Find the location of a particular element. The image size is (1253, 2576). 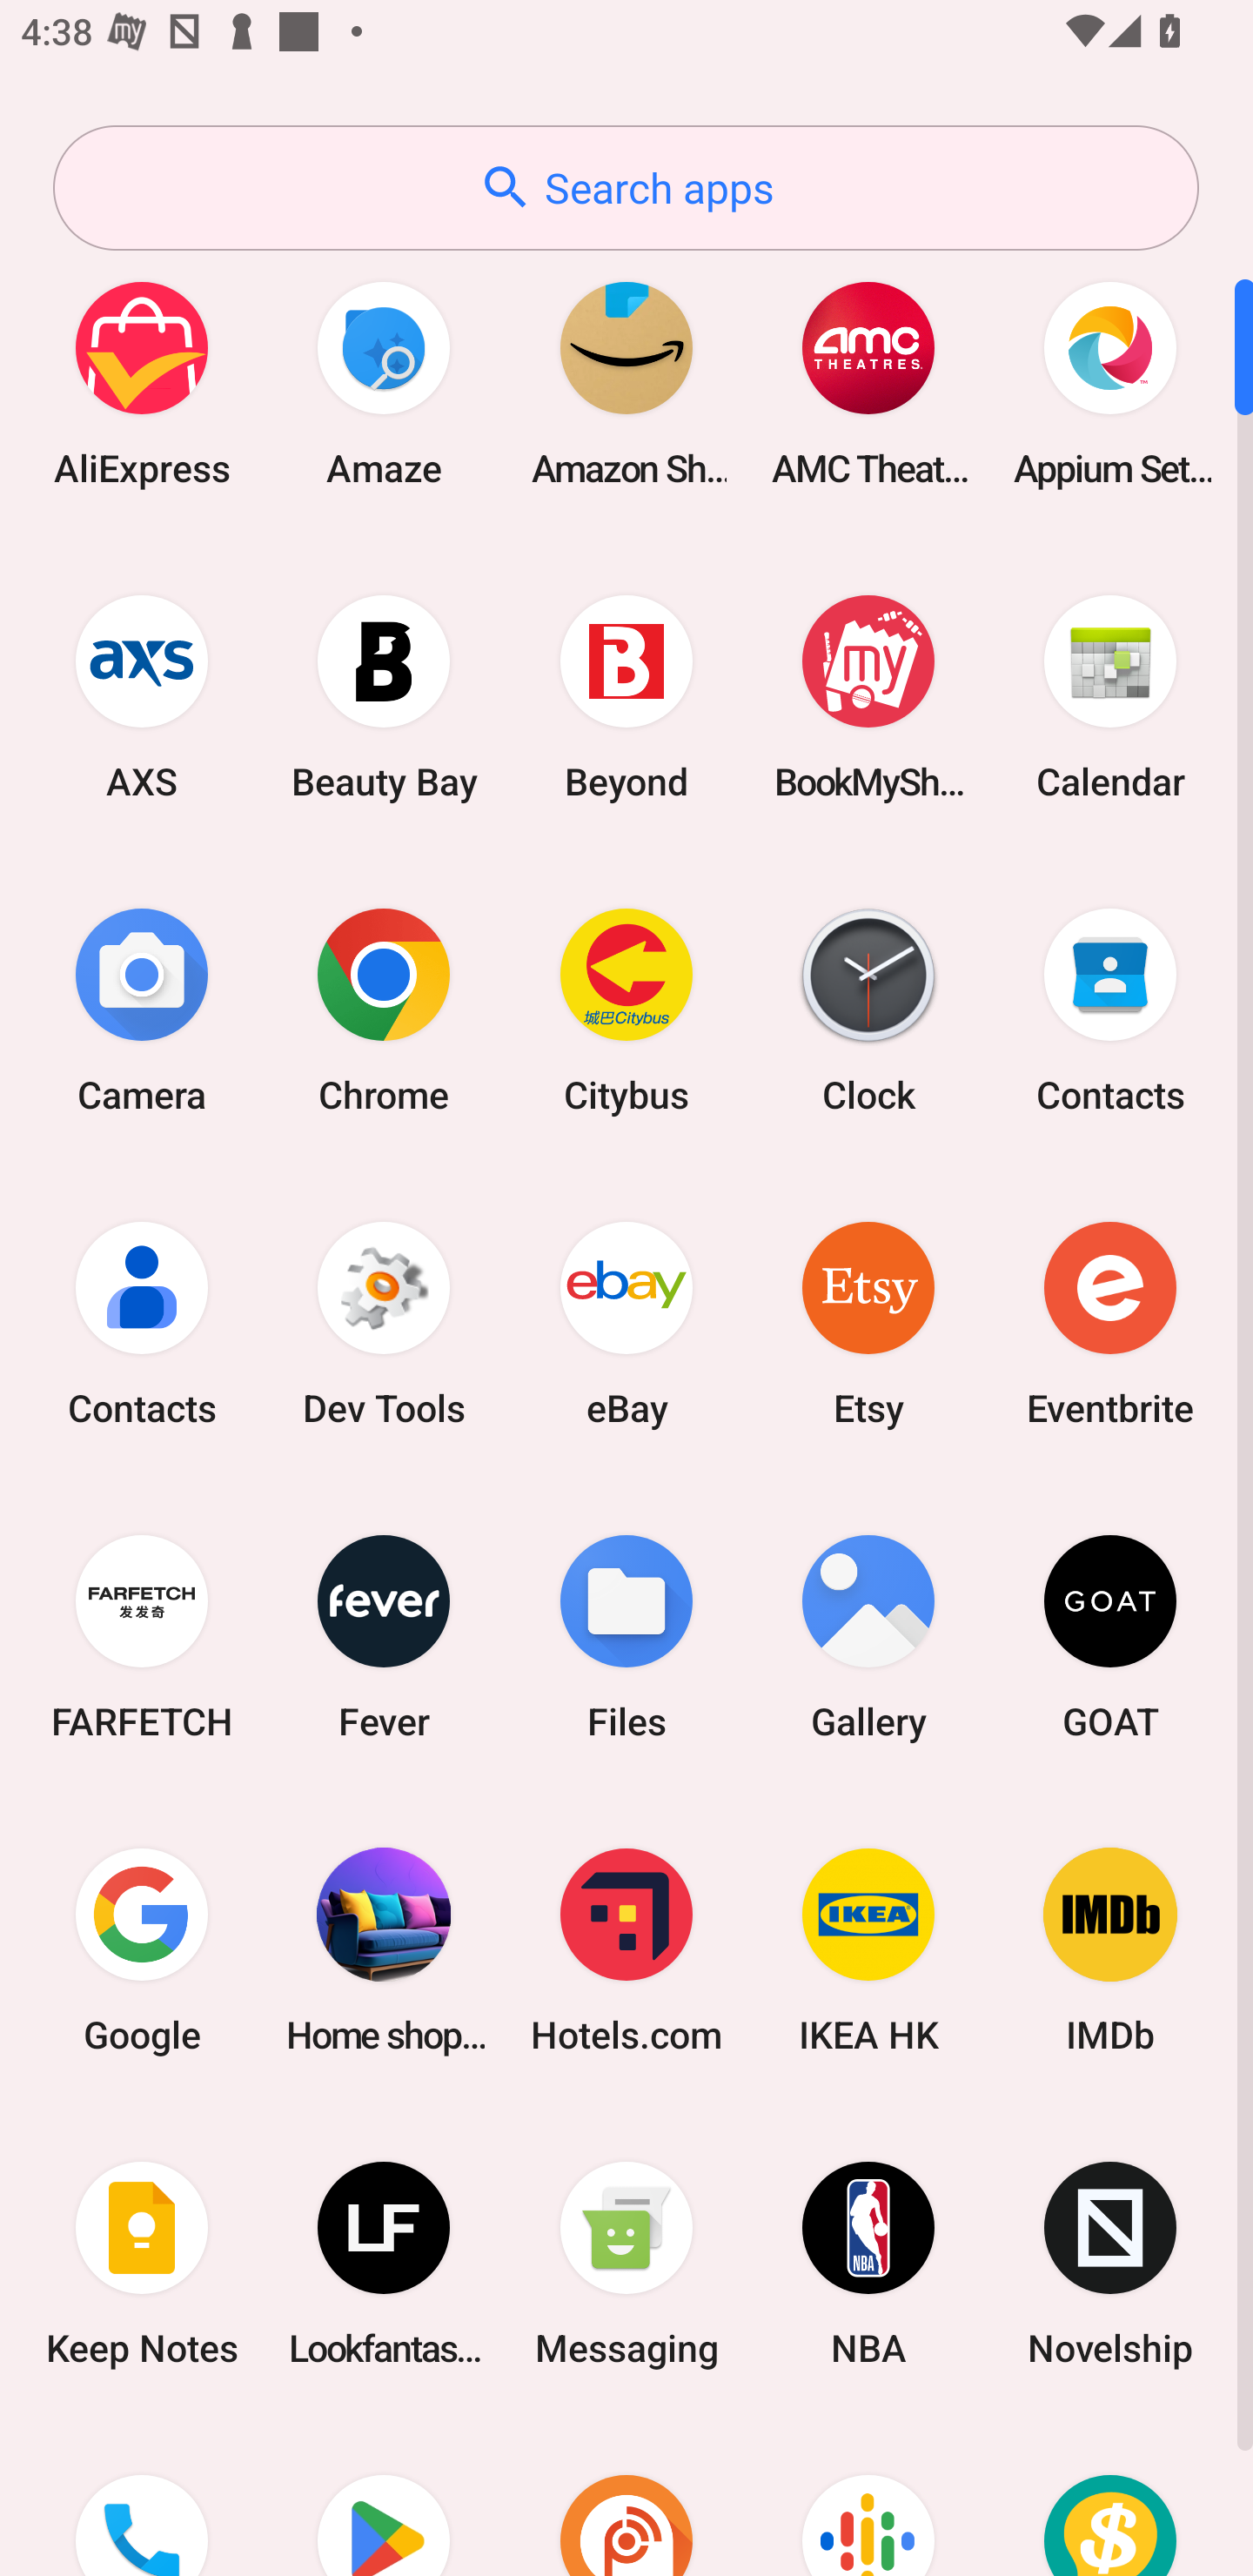

Podcasts is located at coordinates (868, 2499).